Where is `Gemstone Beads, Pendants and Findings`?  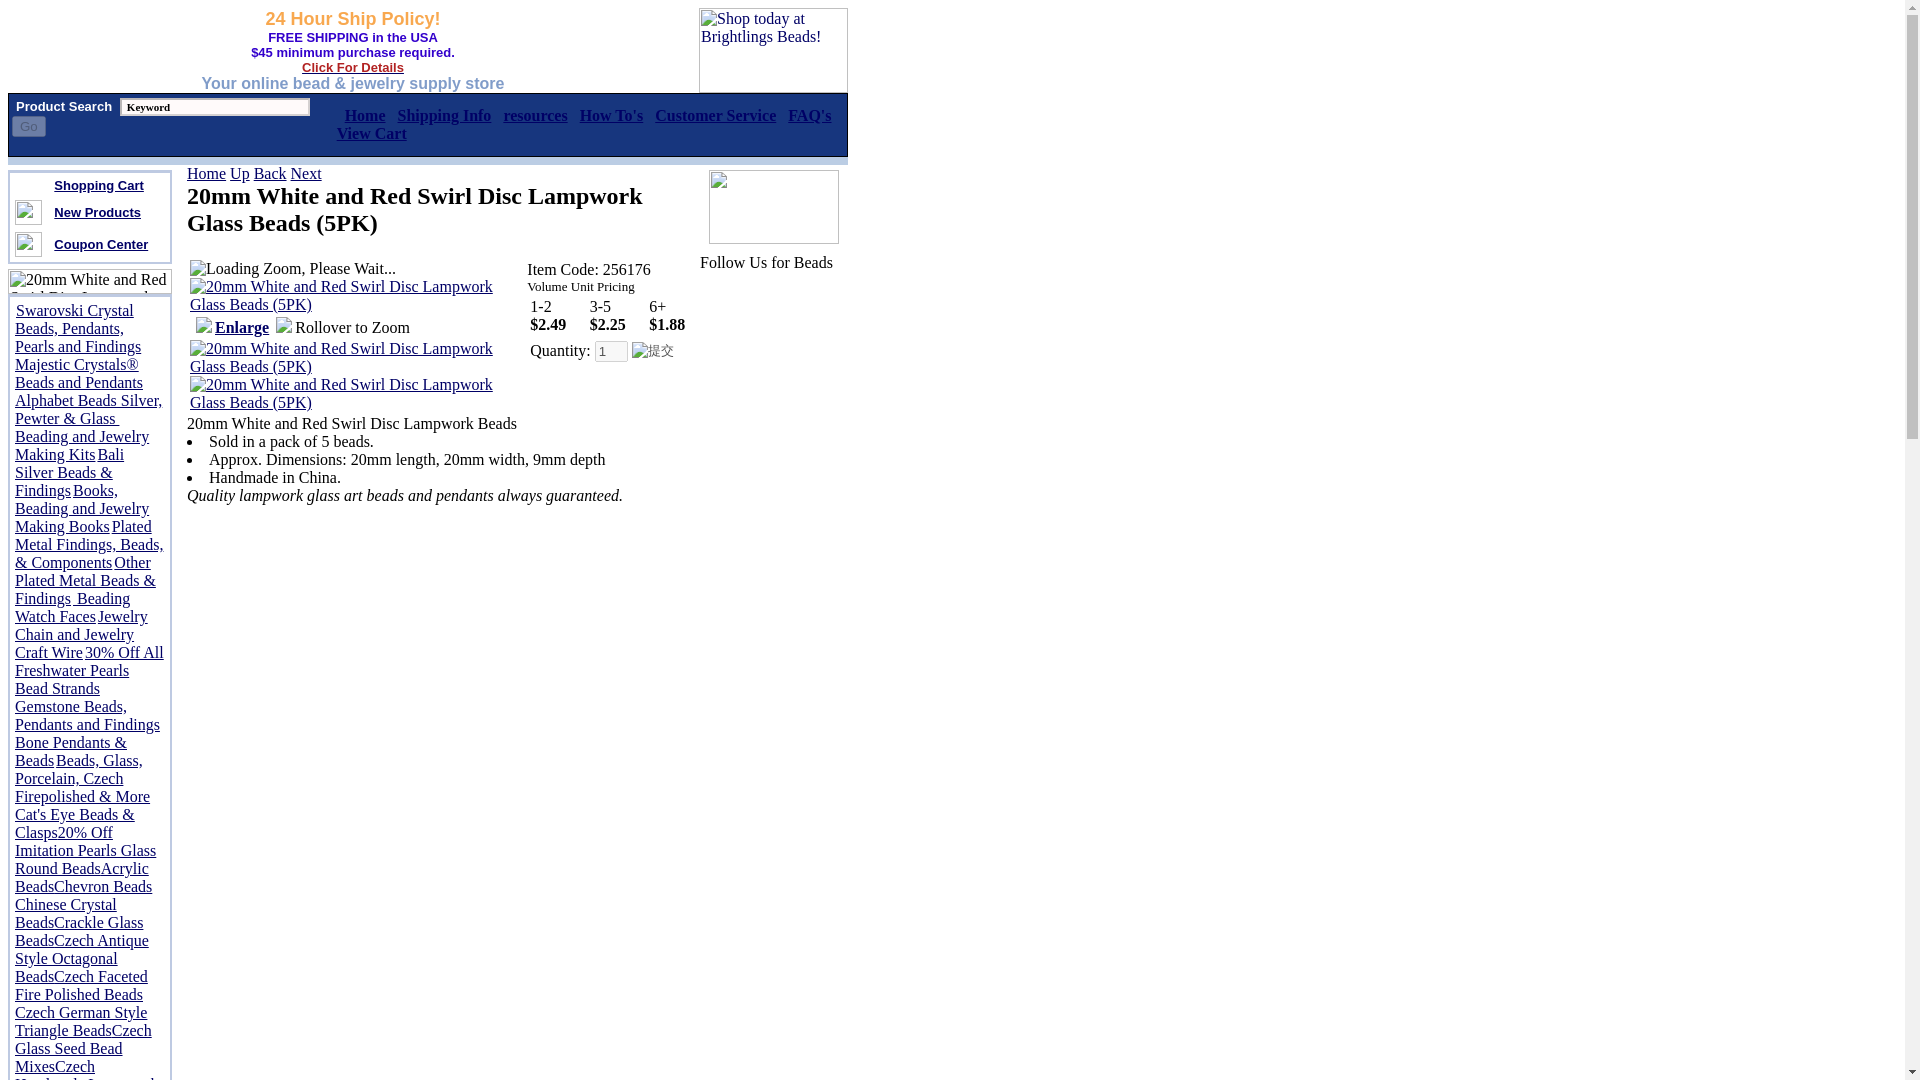
Gemstone Beads, Pendants and Findings is located at coordinates (87, 715).